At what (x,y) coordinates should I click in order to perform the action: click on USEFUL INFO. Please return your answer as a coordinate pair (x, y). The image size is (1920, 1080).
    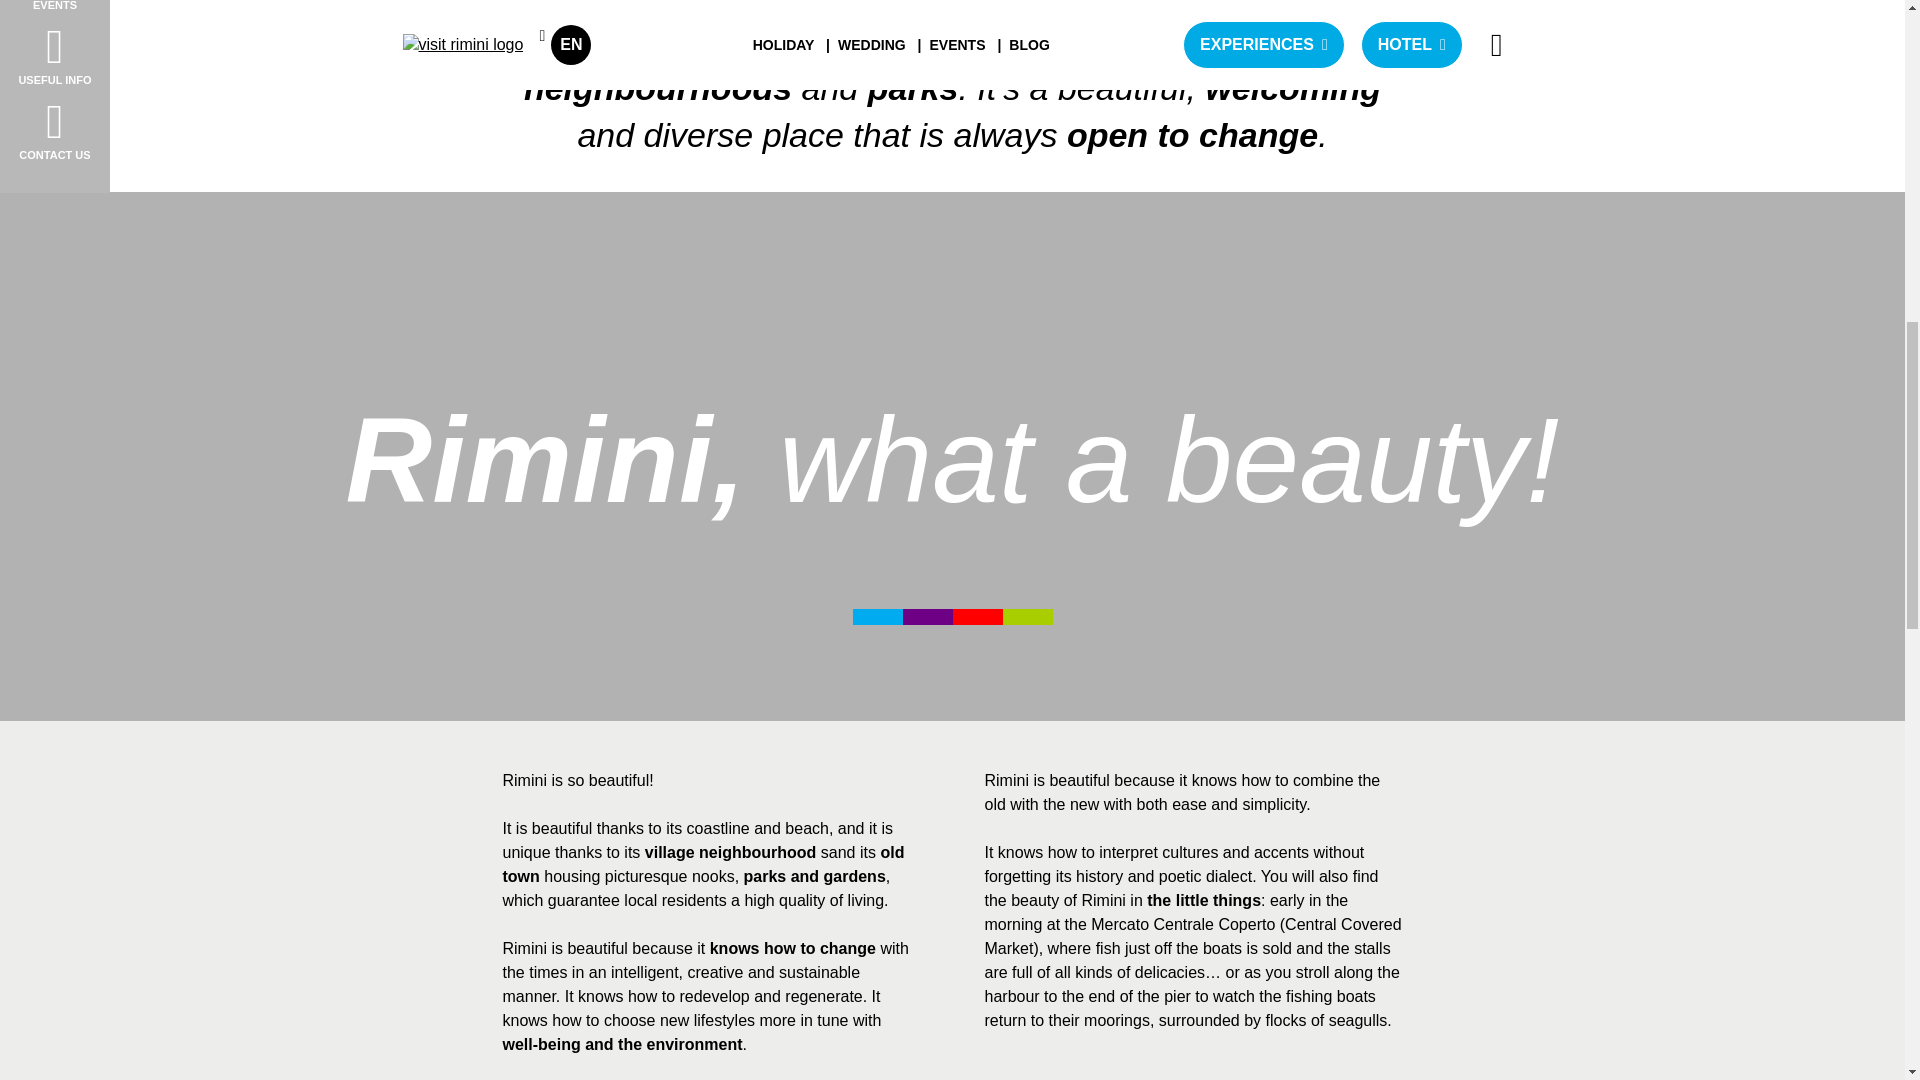
    Looking at the image, I should click on (54, 56).